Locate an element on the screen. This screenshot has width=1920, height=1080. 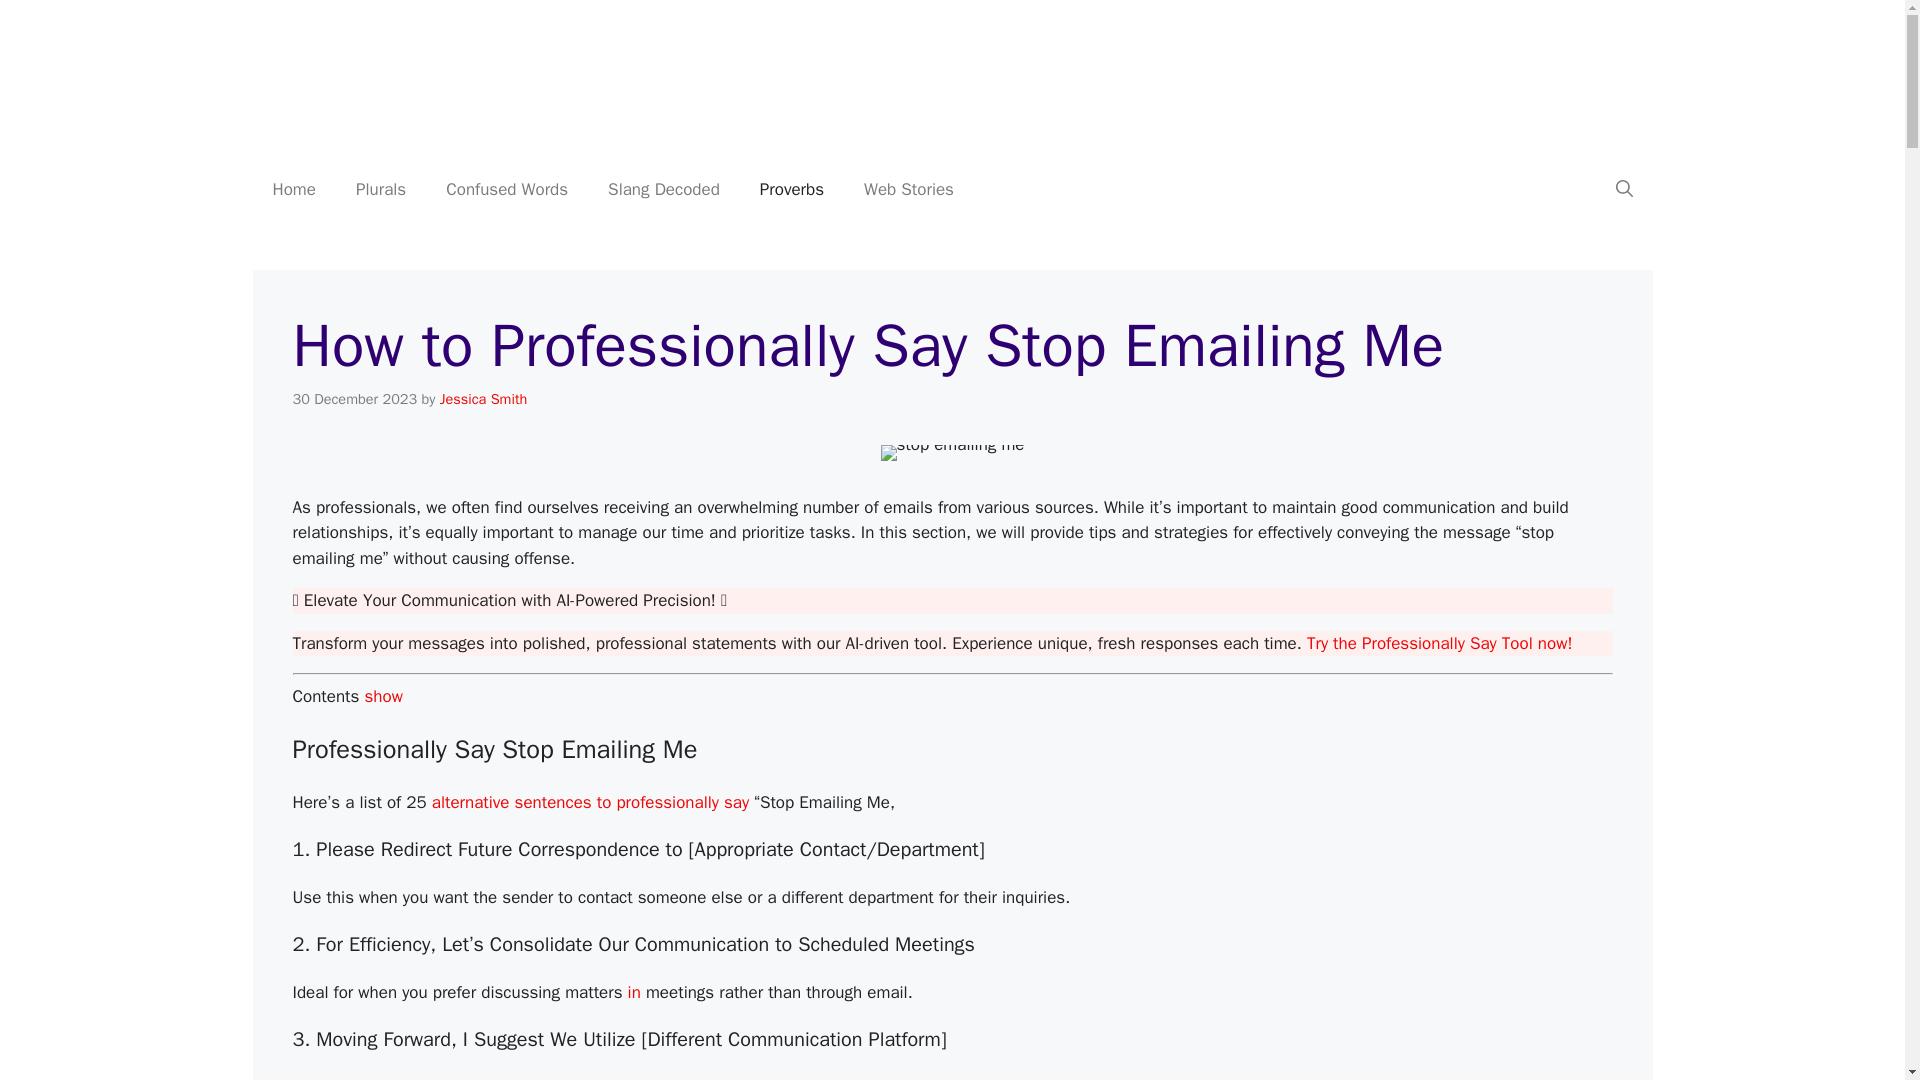
How to Professionally Say Stop Emailing Me 1 is located at coordinates (951, 444).